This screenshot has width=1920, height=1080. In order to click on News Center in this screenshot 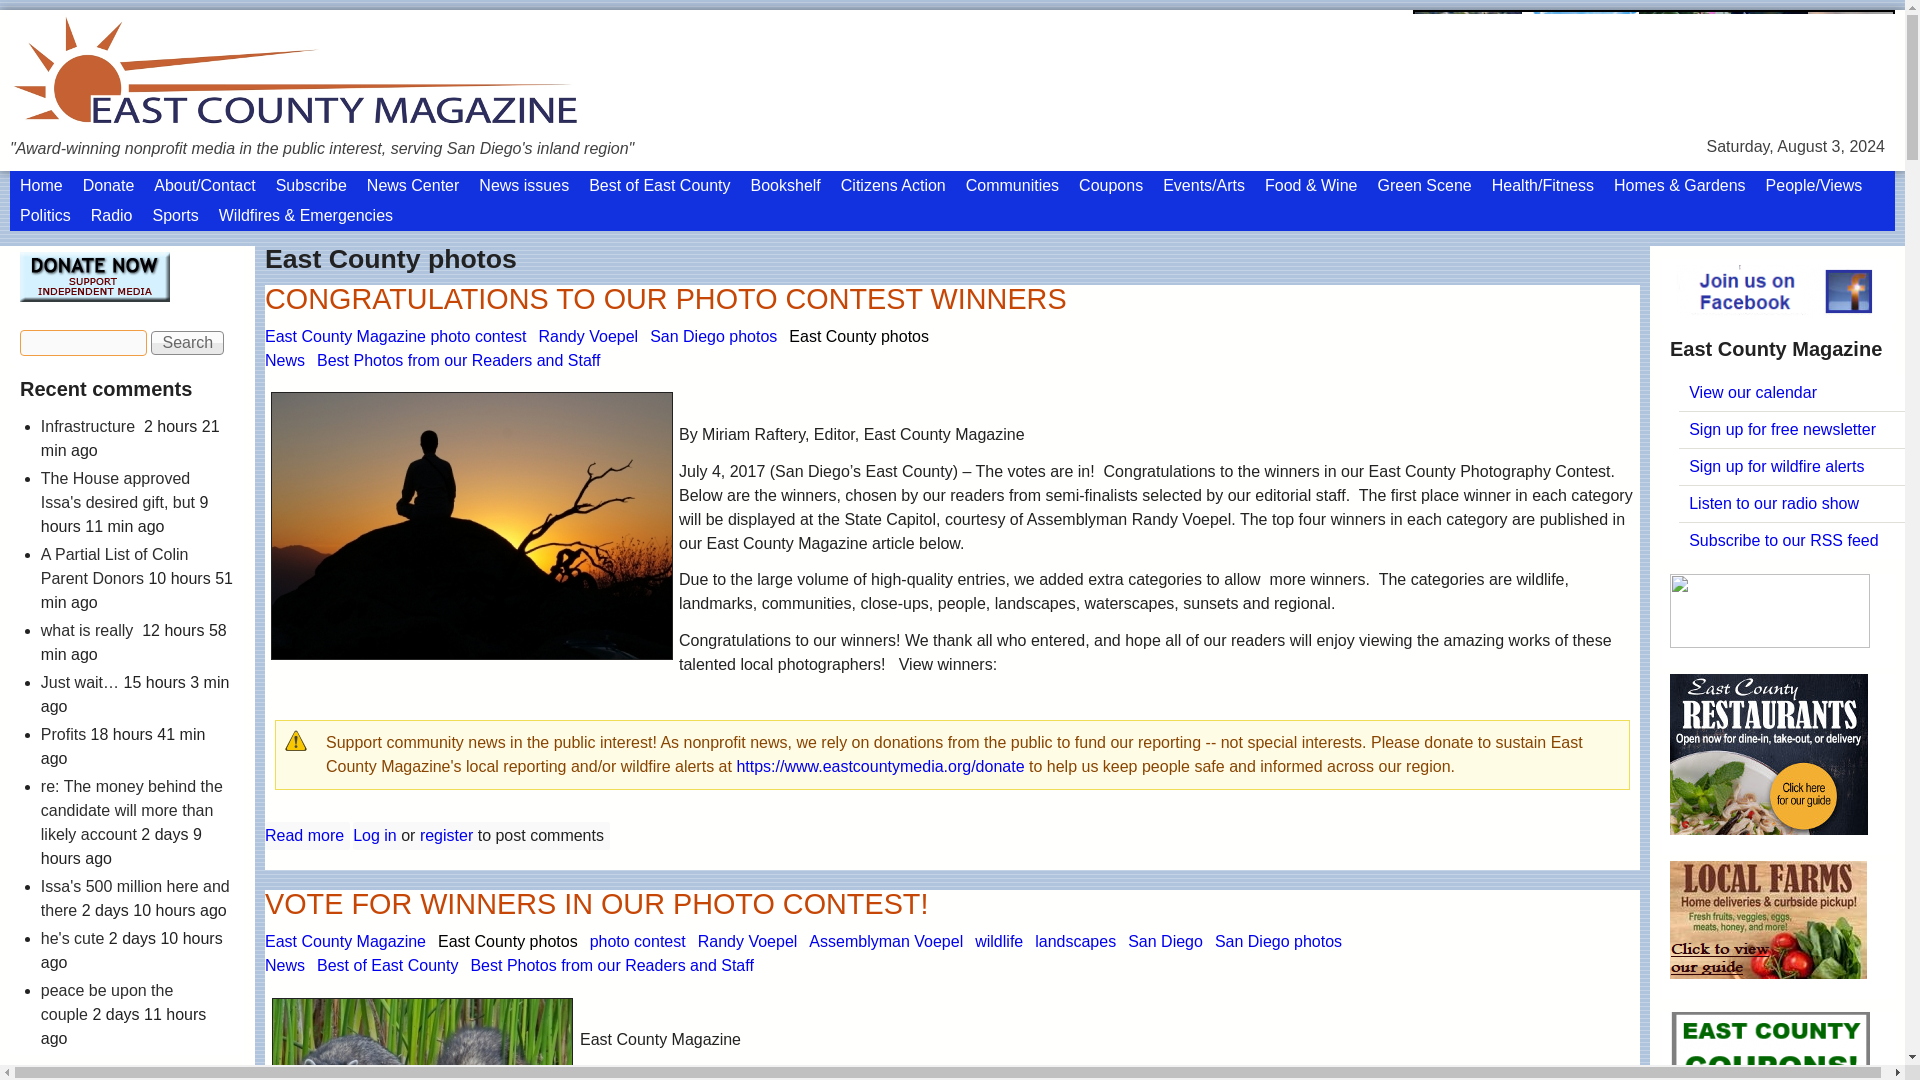, I will do `click(412, 125)`.